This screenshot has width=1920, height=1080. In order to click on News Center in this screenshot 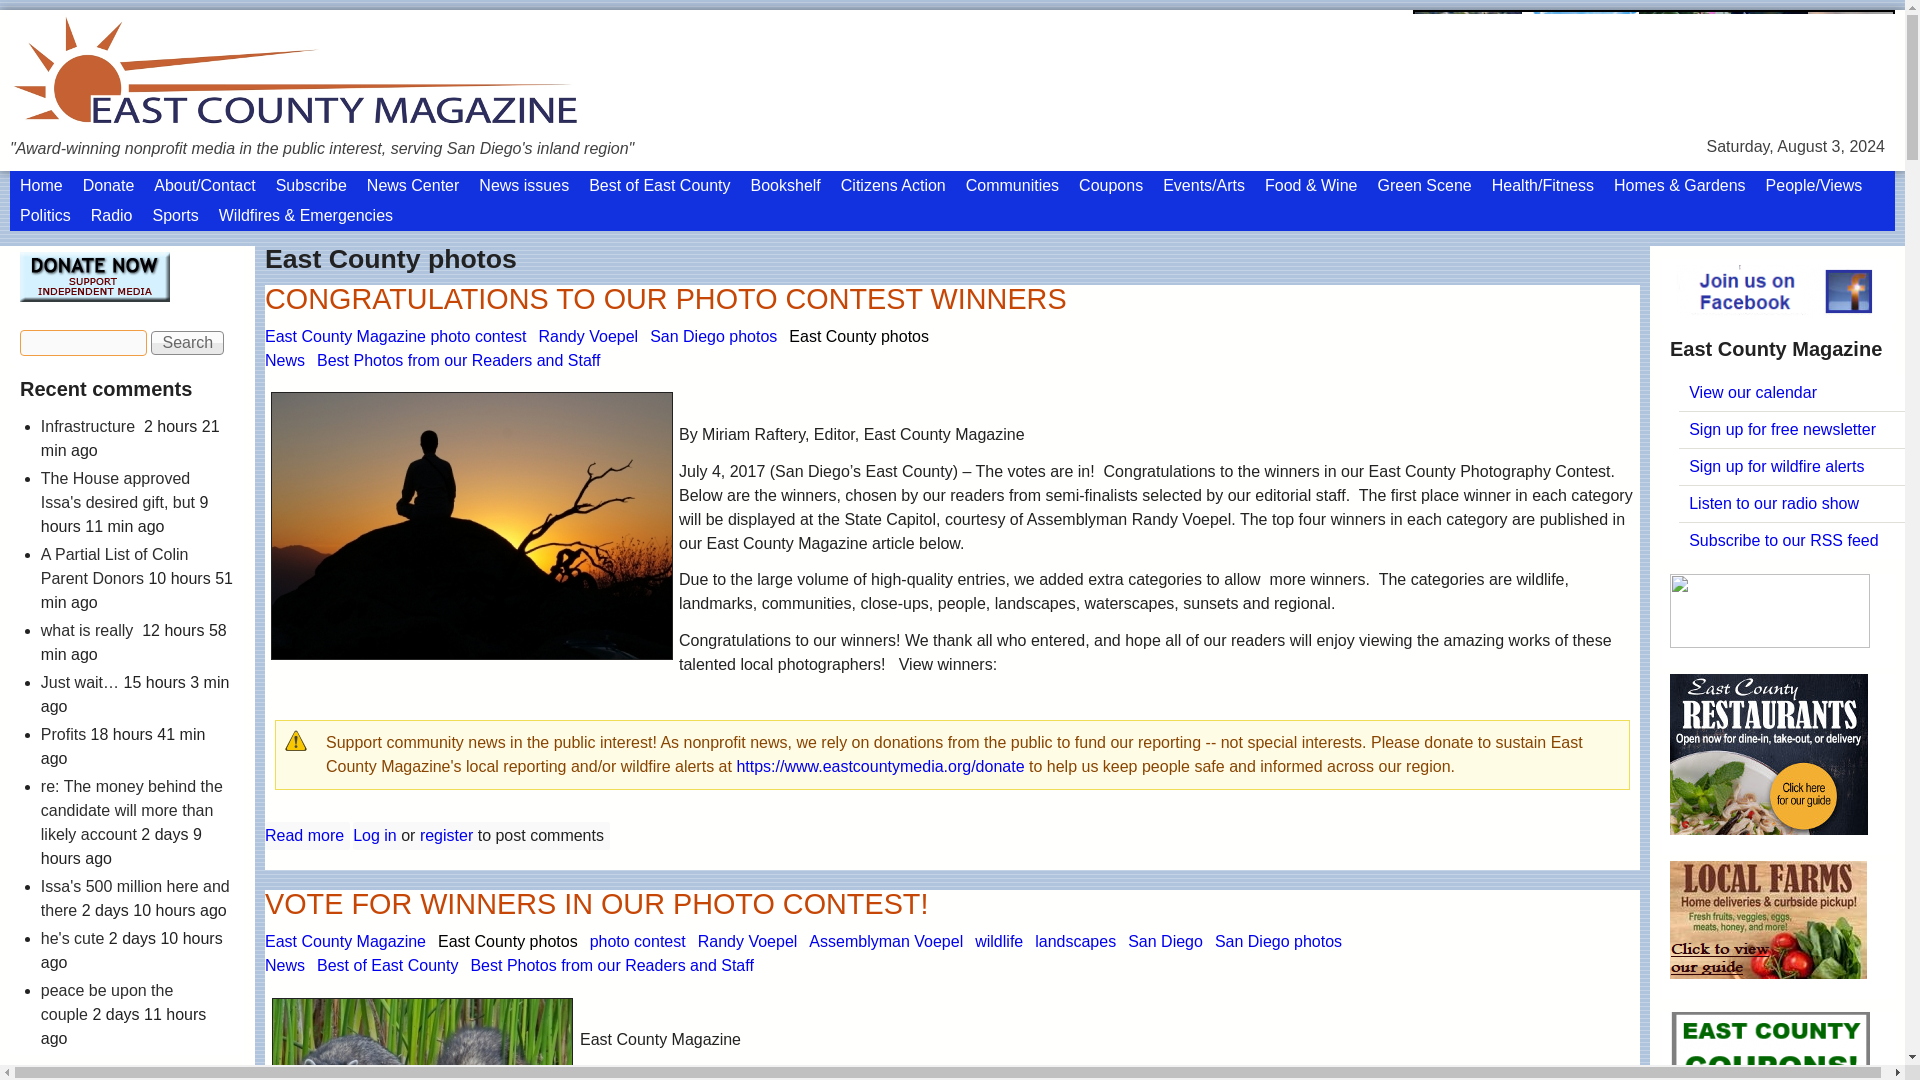, I will do `click(412, 125)`.